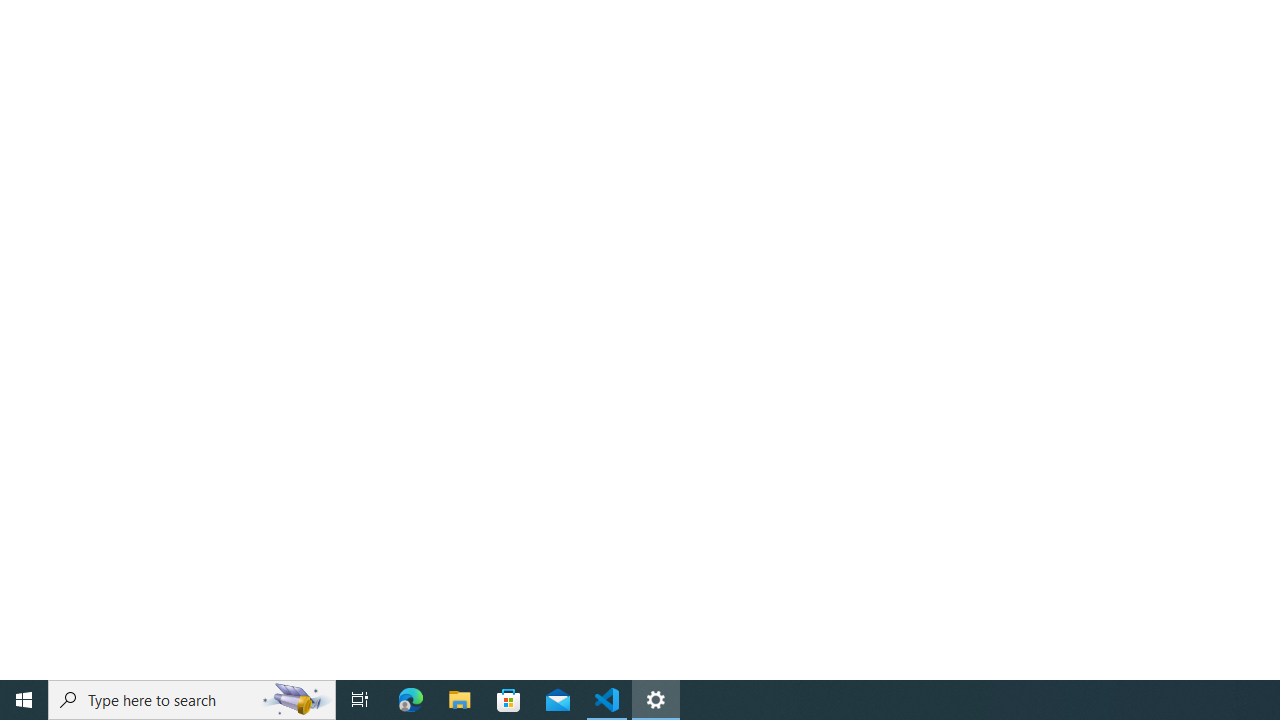 This screenshot has height=720, width=1280. What do you see at coordinates (24, 700) in the screenshot?
I see `Start` at bounding box center [24, 700].